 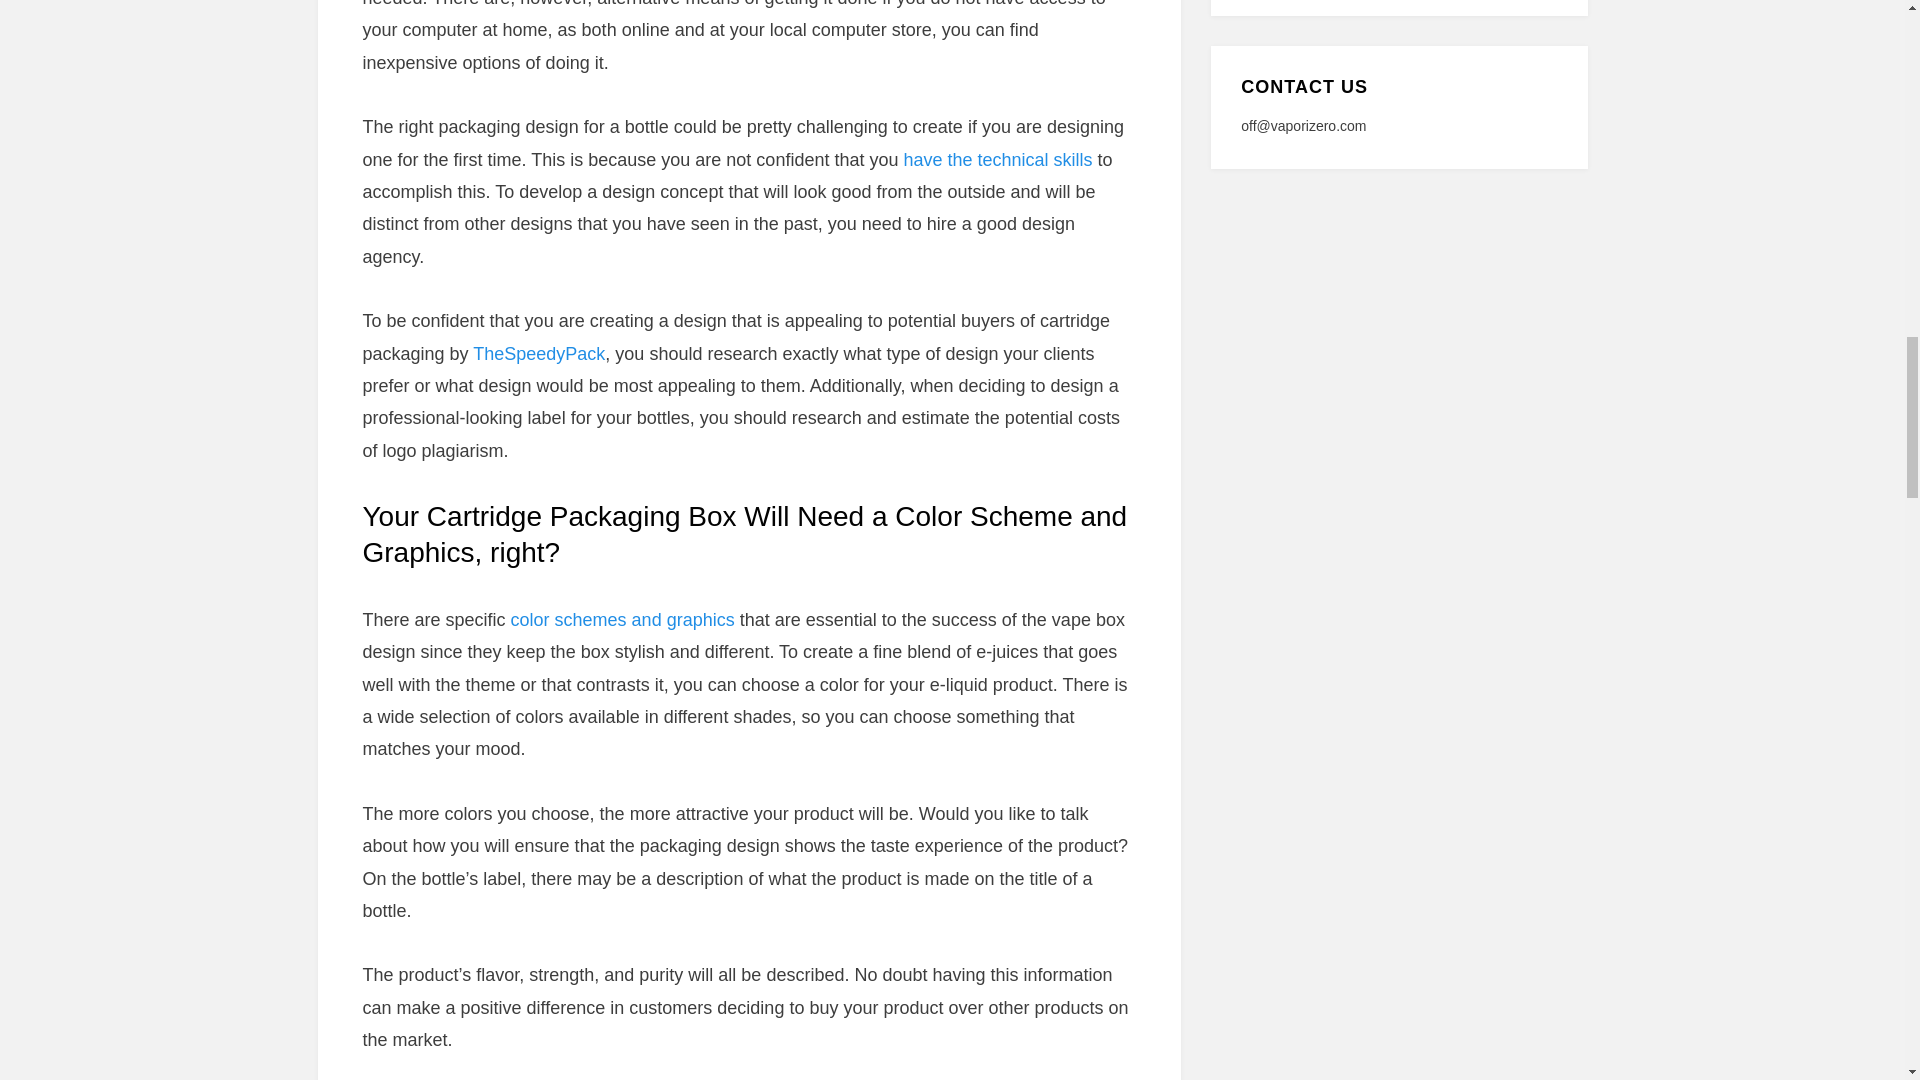 What do you see at coordinates (622, 620) in the screenshot?
I see `color schemes and graphics` at bounding box center [622, 620].